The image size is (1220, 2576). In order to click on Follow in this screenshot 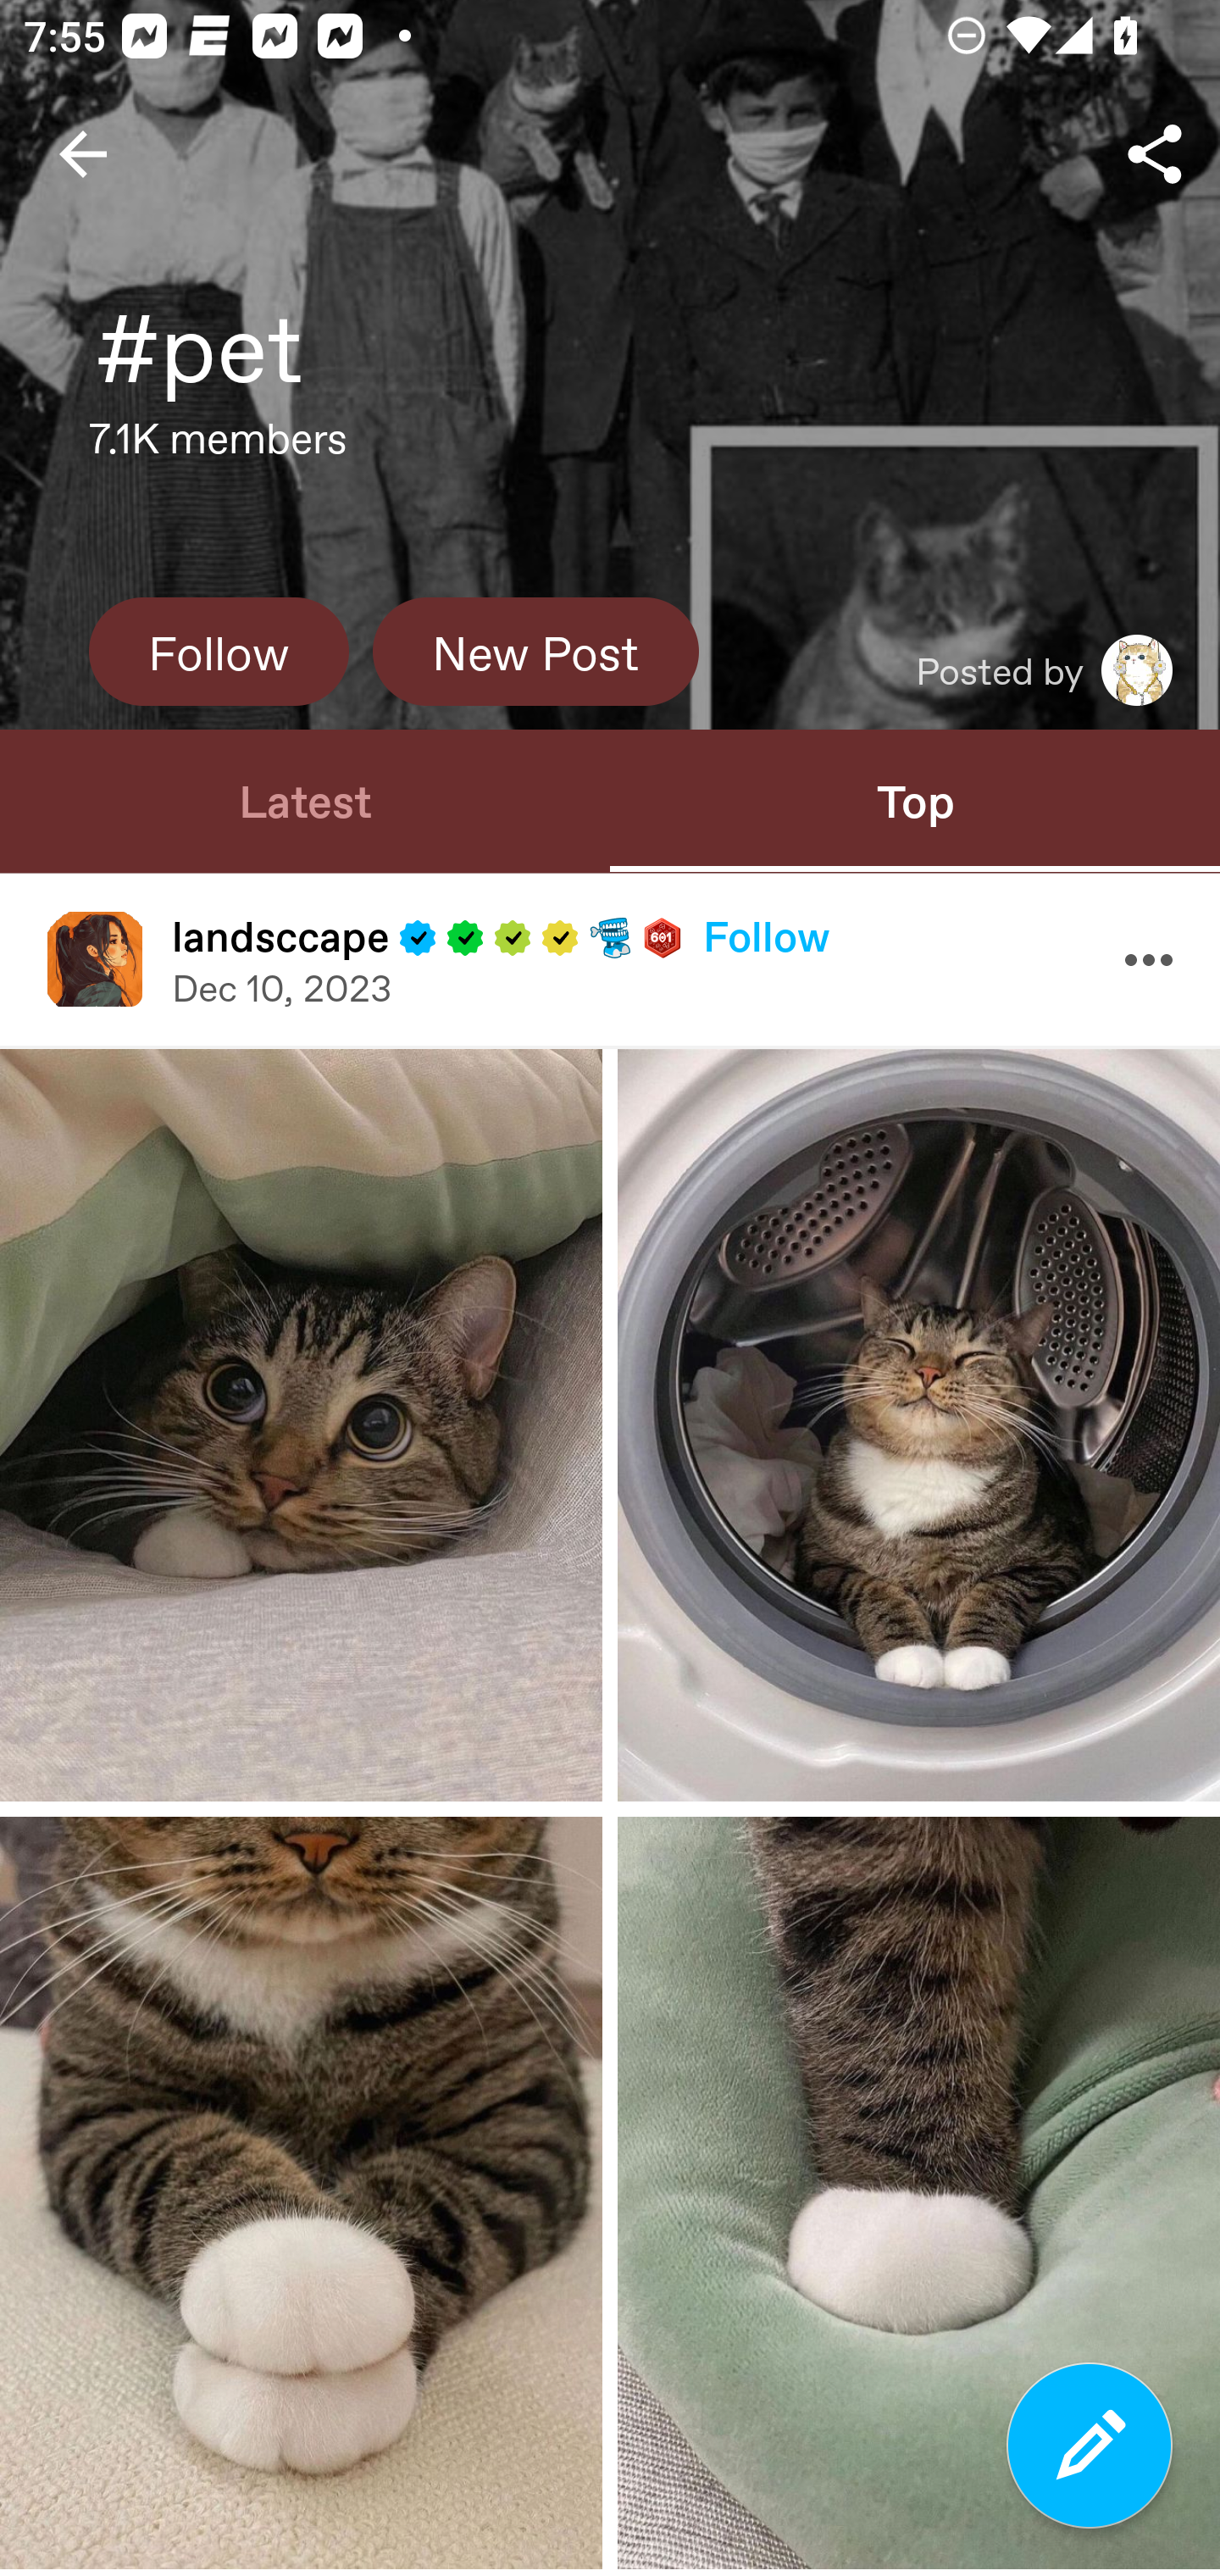, I will do `click(219, 651)`.